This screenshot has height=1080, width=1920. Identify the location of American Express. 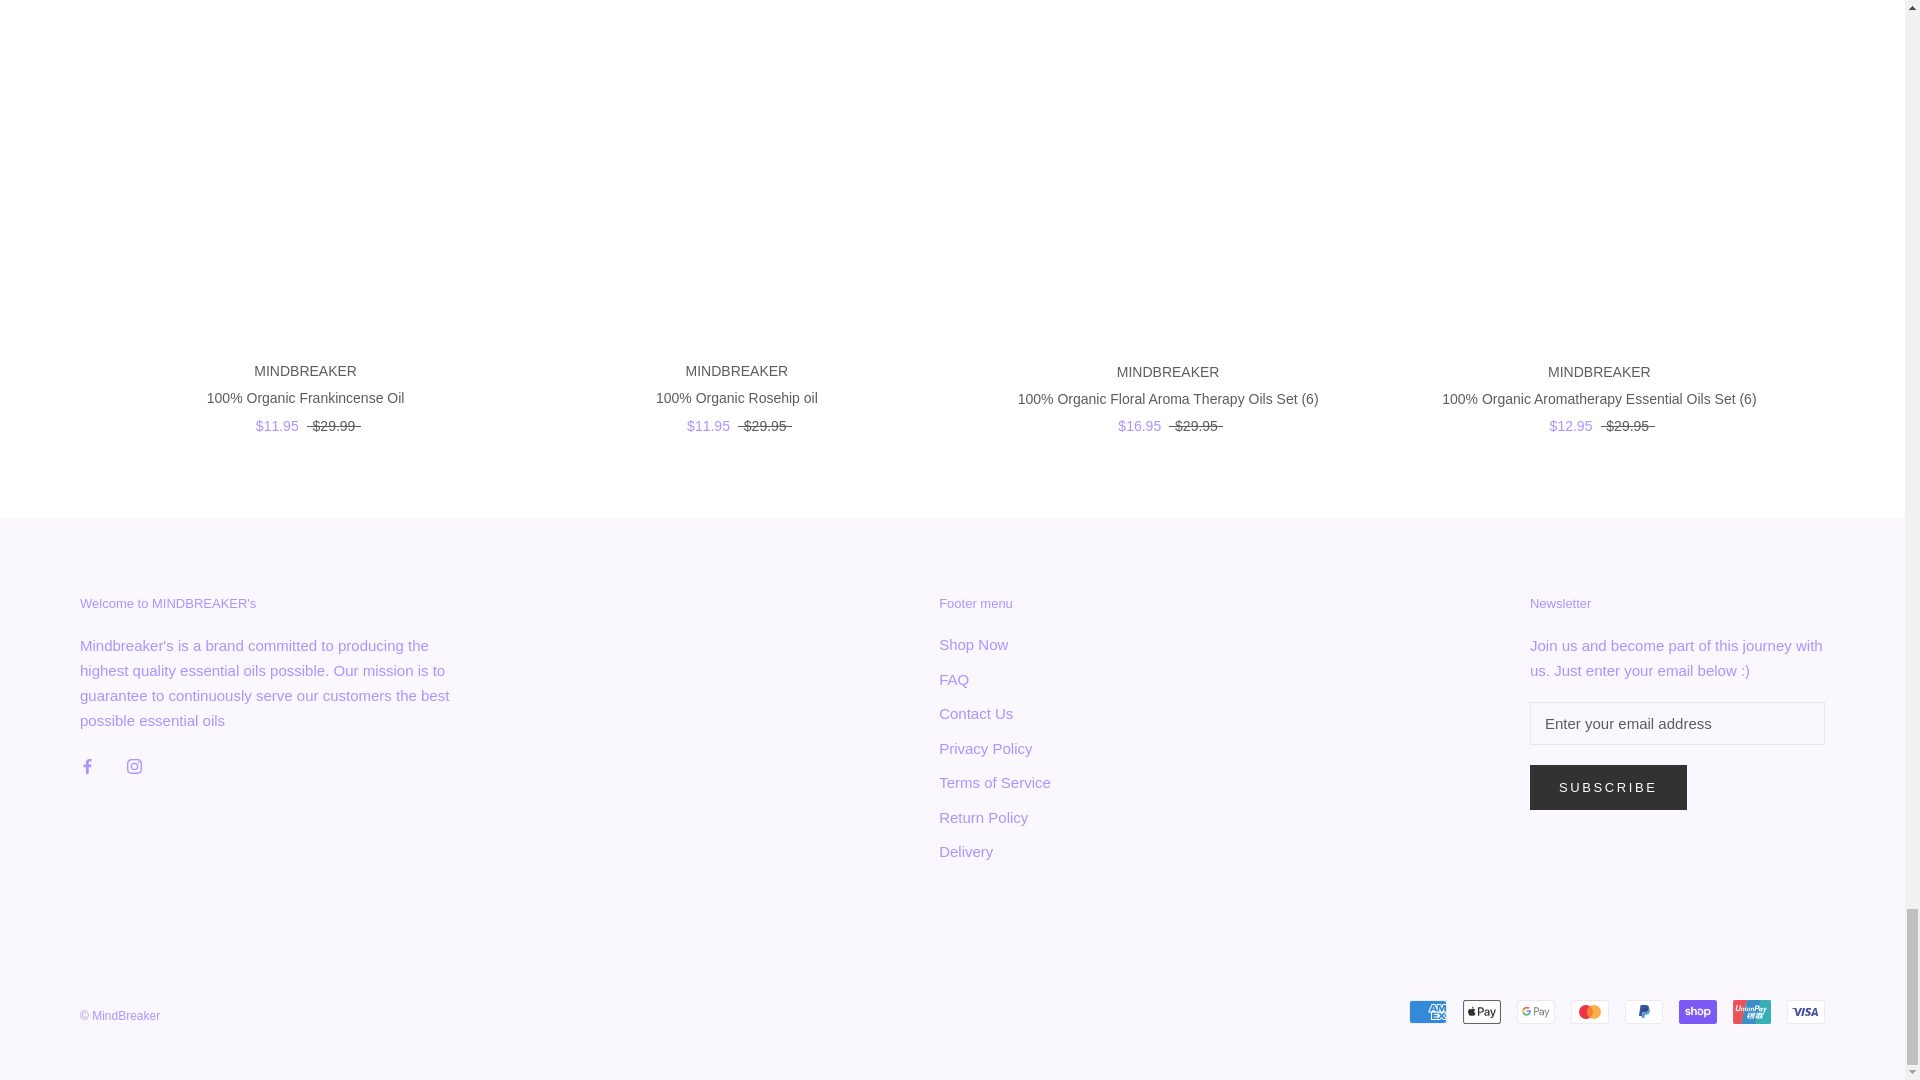
(1428, 1012).